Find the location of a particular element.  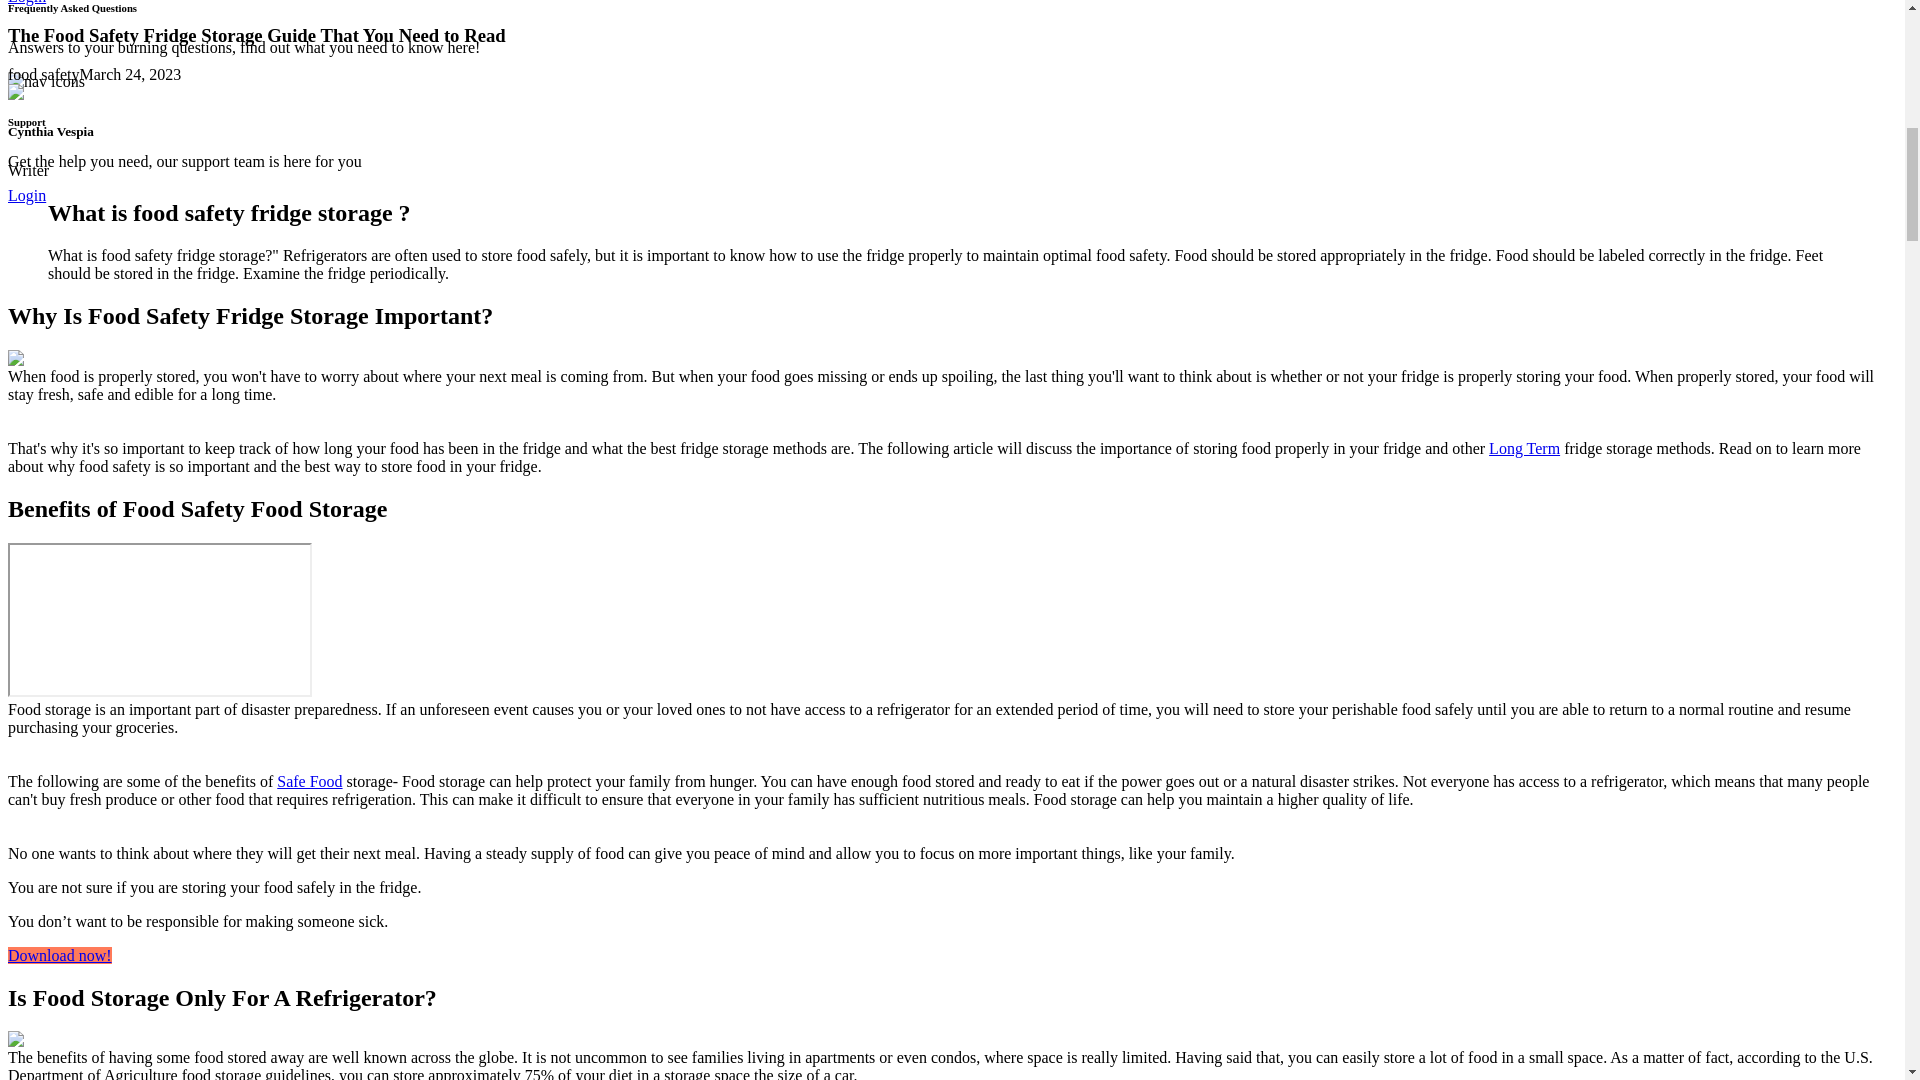

Long Term is located at coordinates (1524, 448).